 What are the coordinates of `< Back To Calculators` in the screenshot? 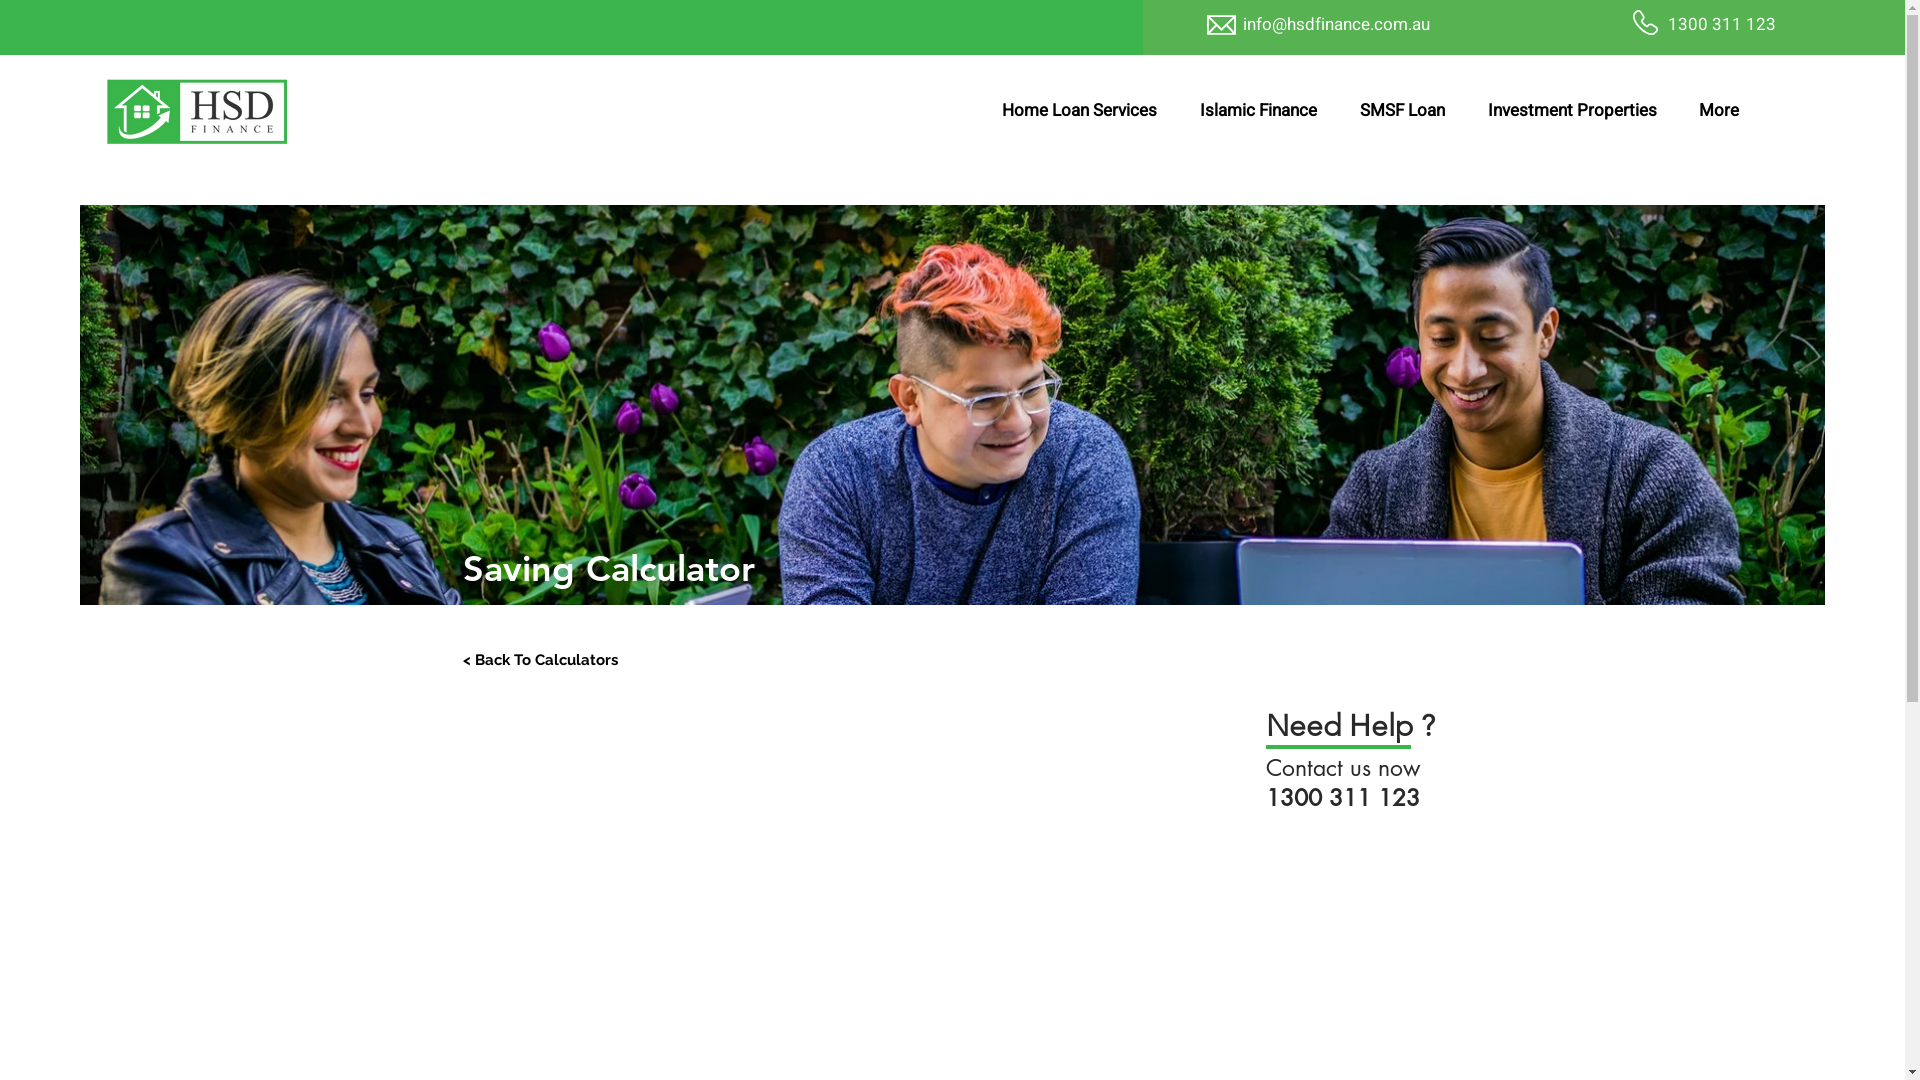 It's located at (540, 660).